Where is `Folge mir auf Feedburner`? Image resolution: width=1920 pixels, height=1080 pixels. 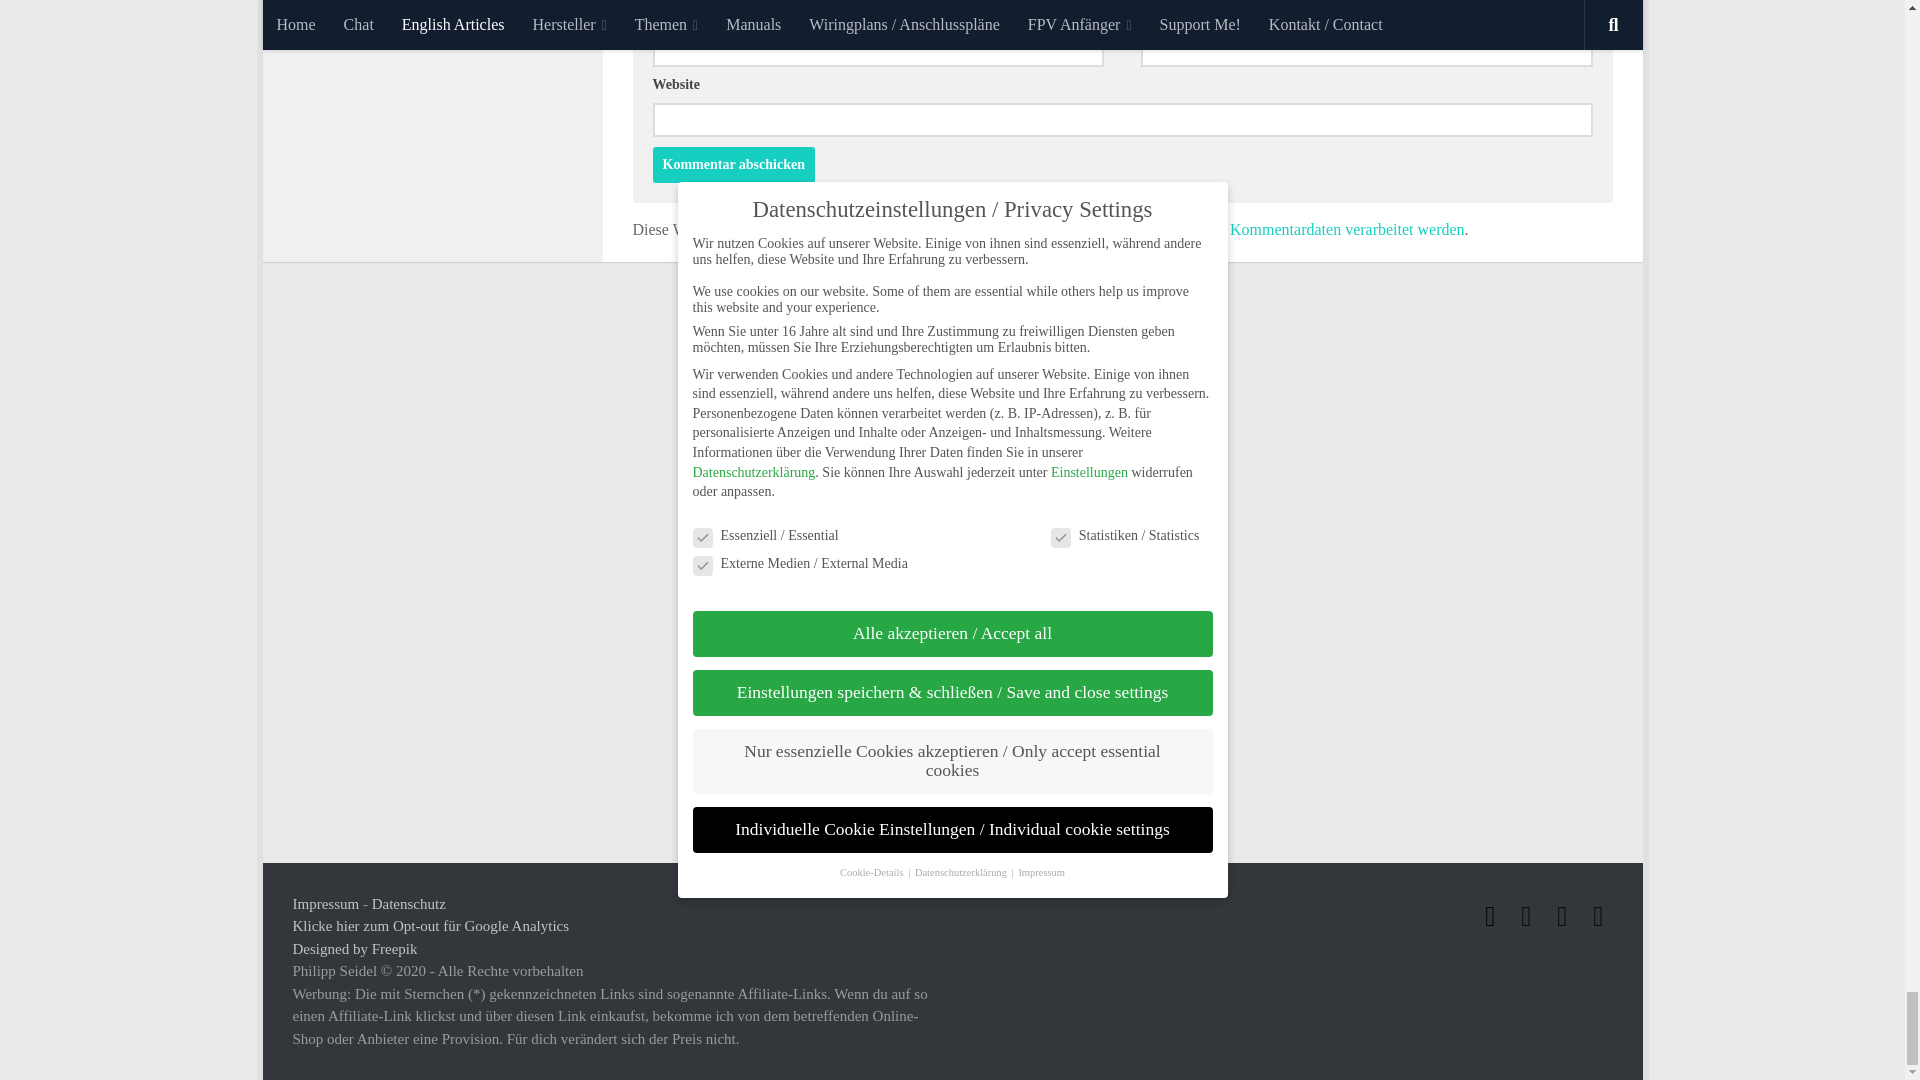 Folge mir auf Feedburner is located at coordinates (1598, 916).